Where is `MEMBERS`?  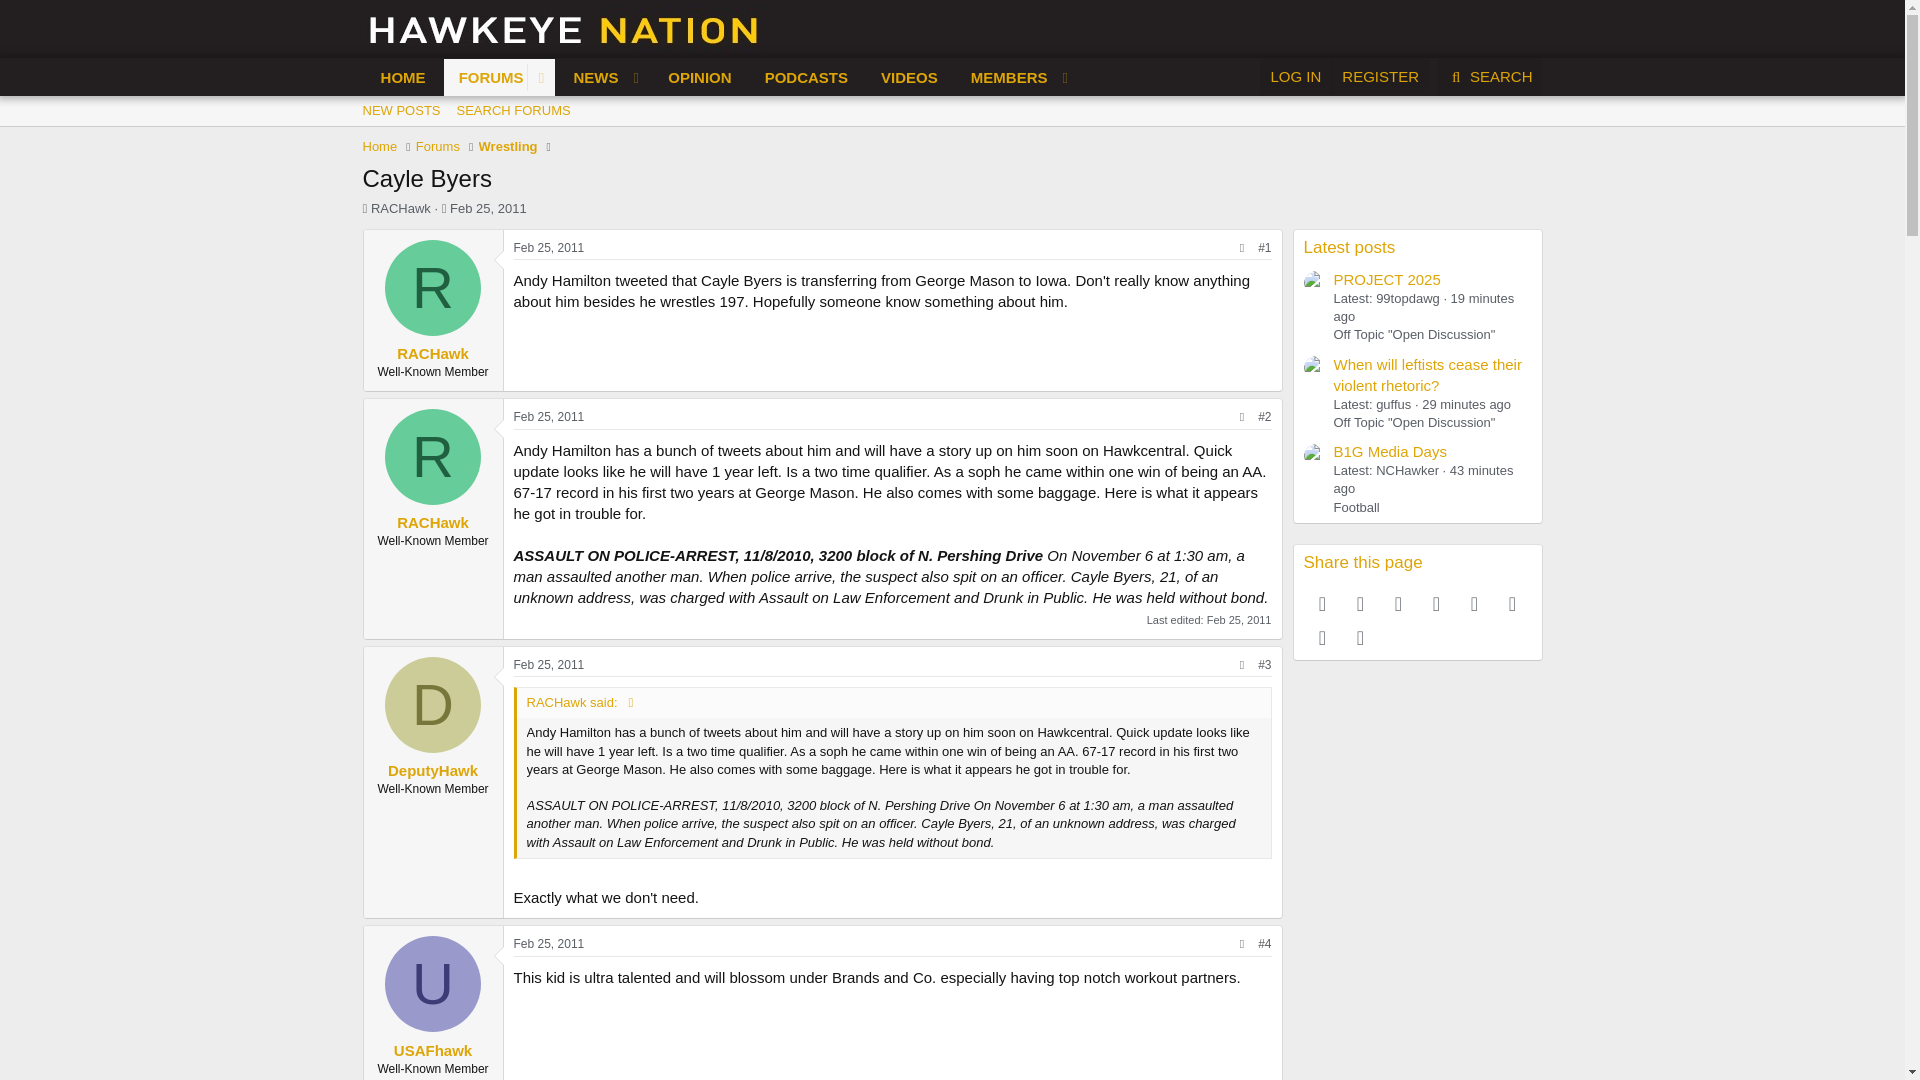
MEMBERS is located at coordinates (1003, 78).